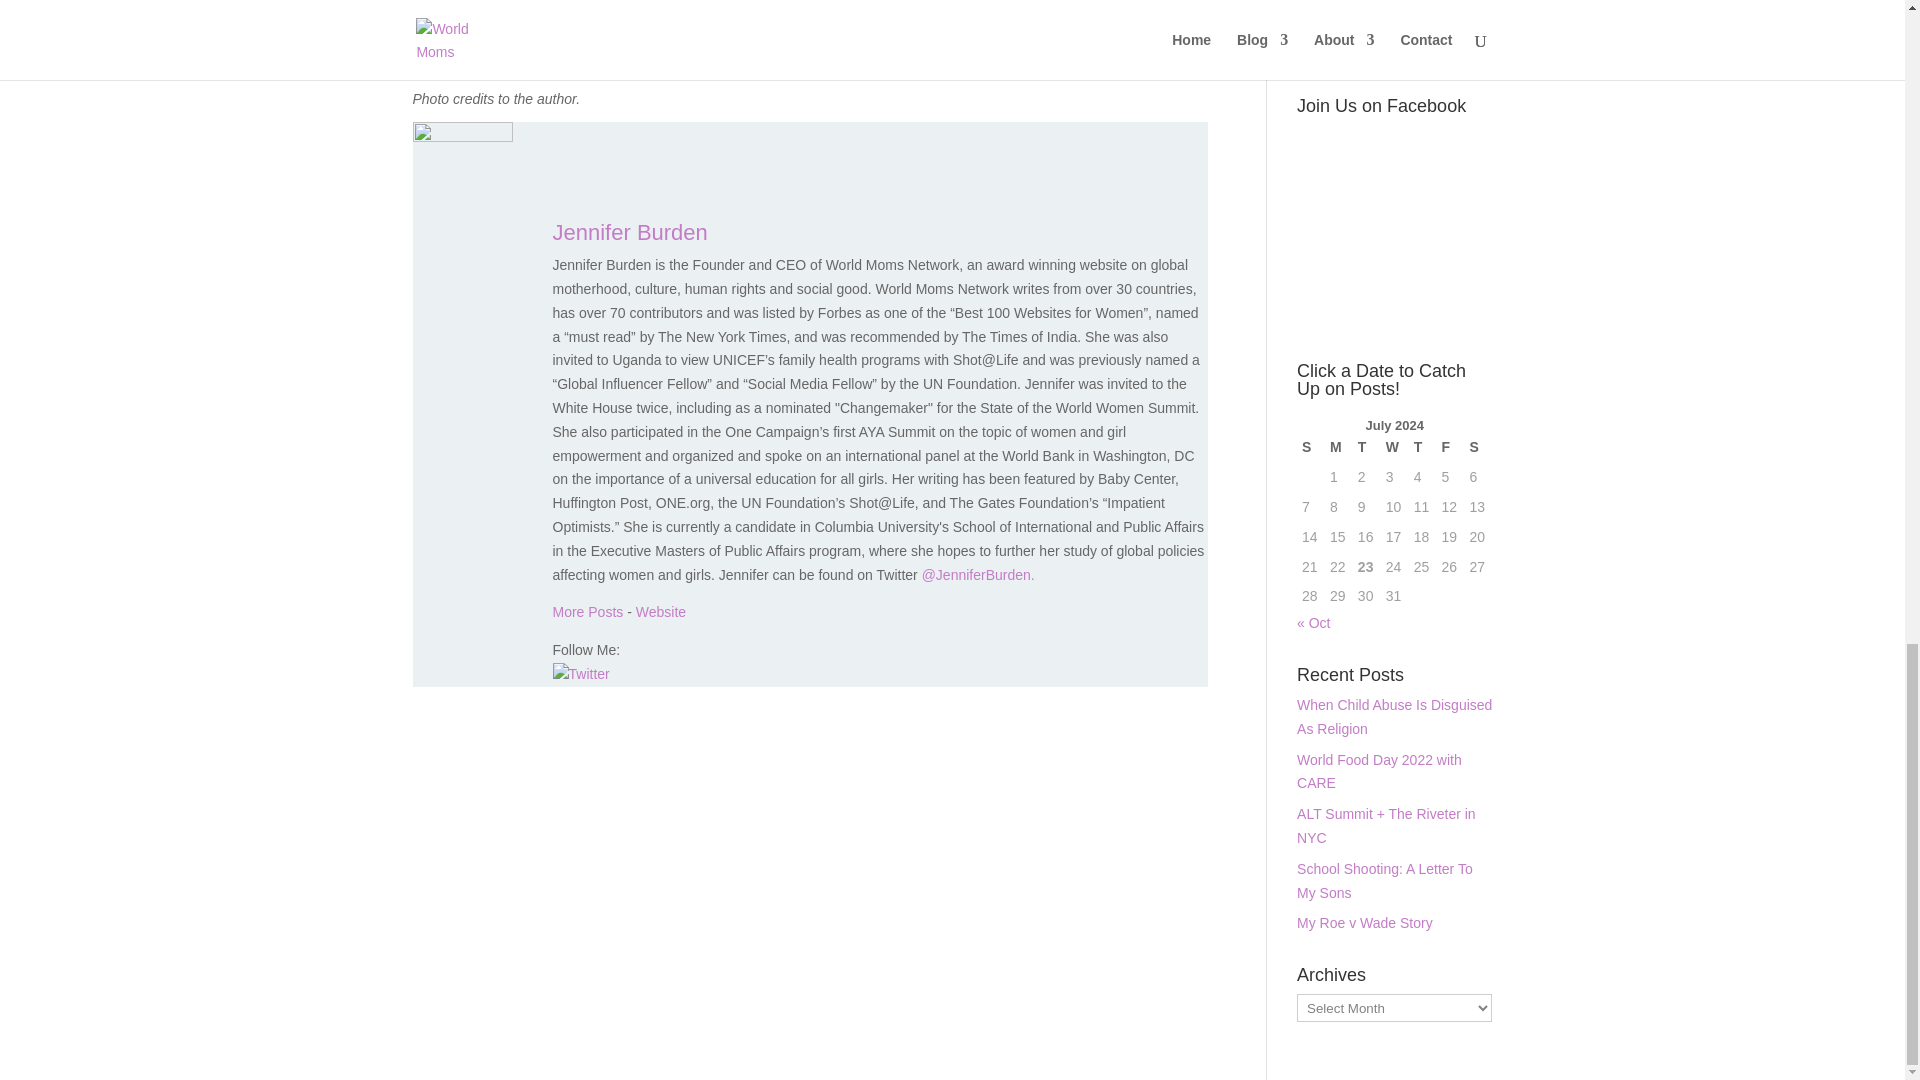  Describe the element at coordinates (587, 611) in the screenshot. I see `More Posts` at that location.